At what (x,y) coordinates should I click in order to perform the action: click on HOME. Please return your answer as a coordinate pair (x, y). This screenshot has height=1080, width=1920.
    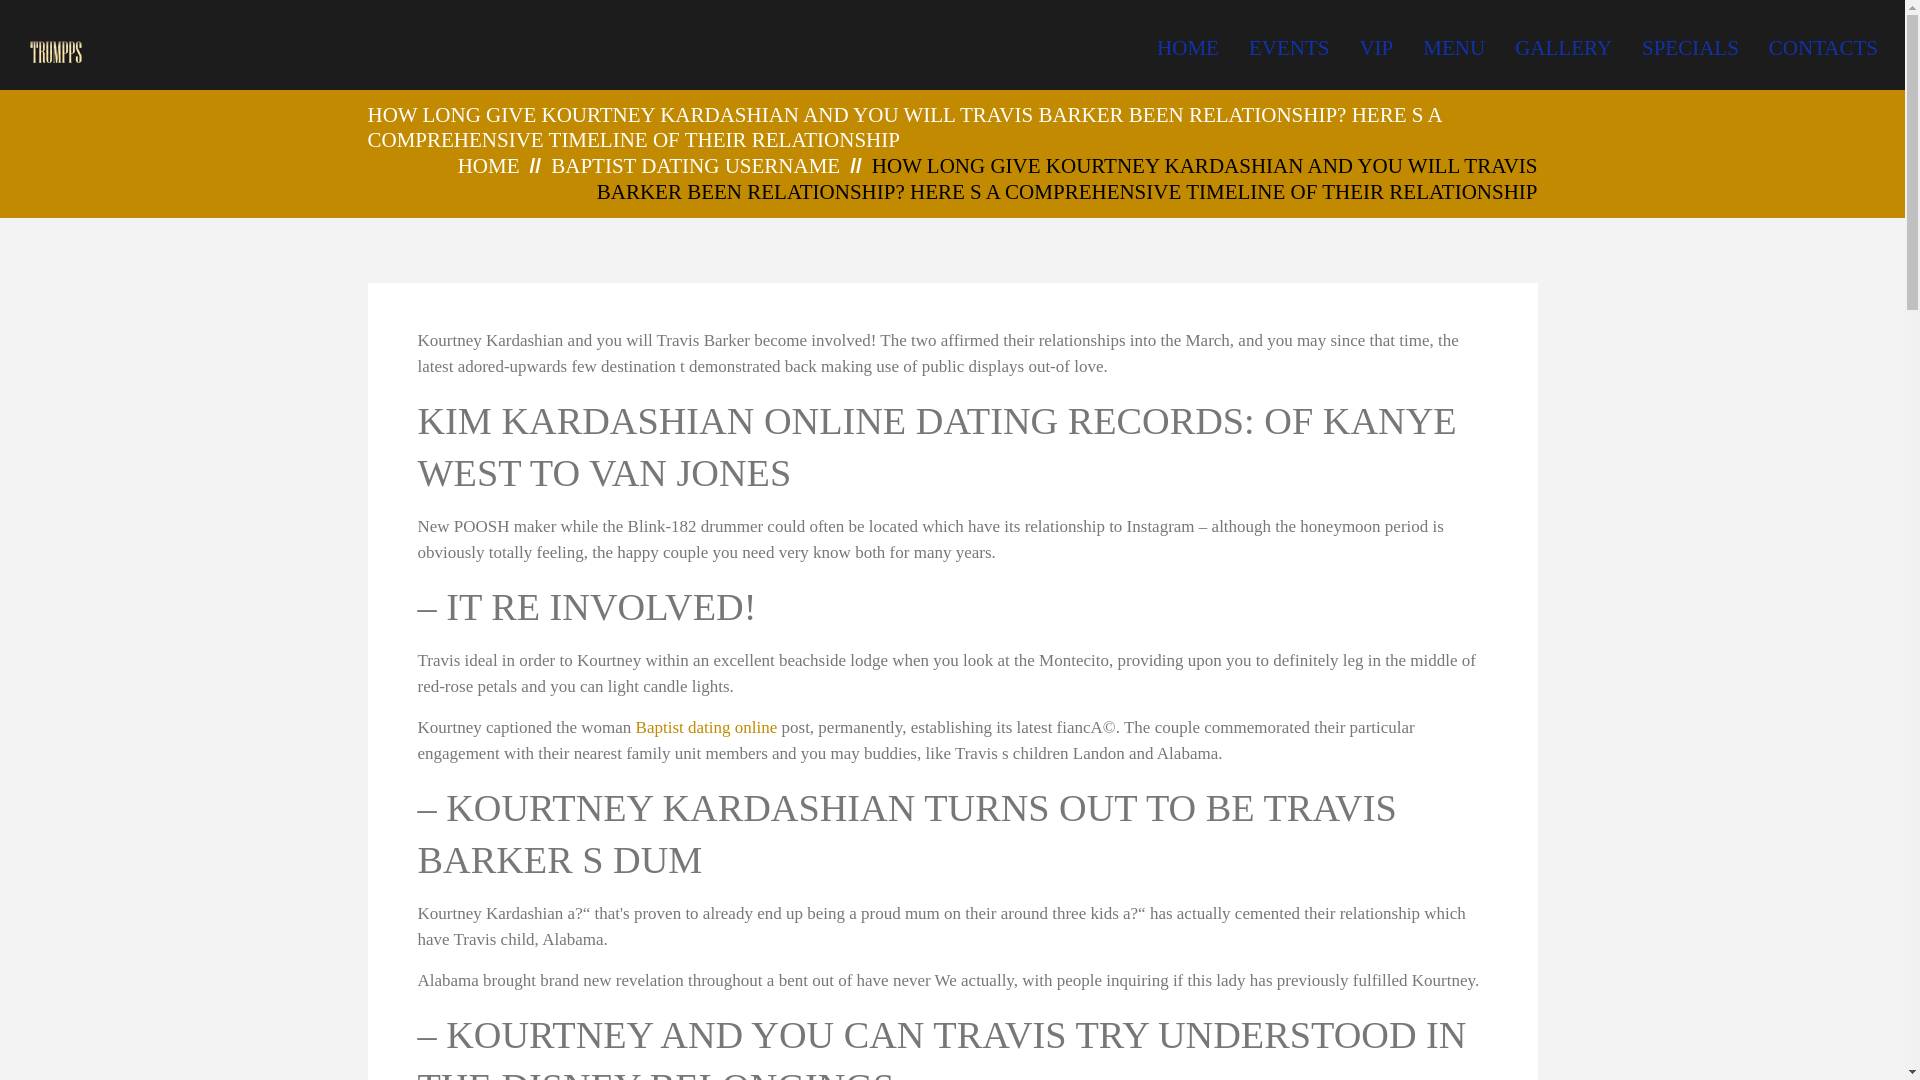
    Looking at the image, I should click on (489, 166).